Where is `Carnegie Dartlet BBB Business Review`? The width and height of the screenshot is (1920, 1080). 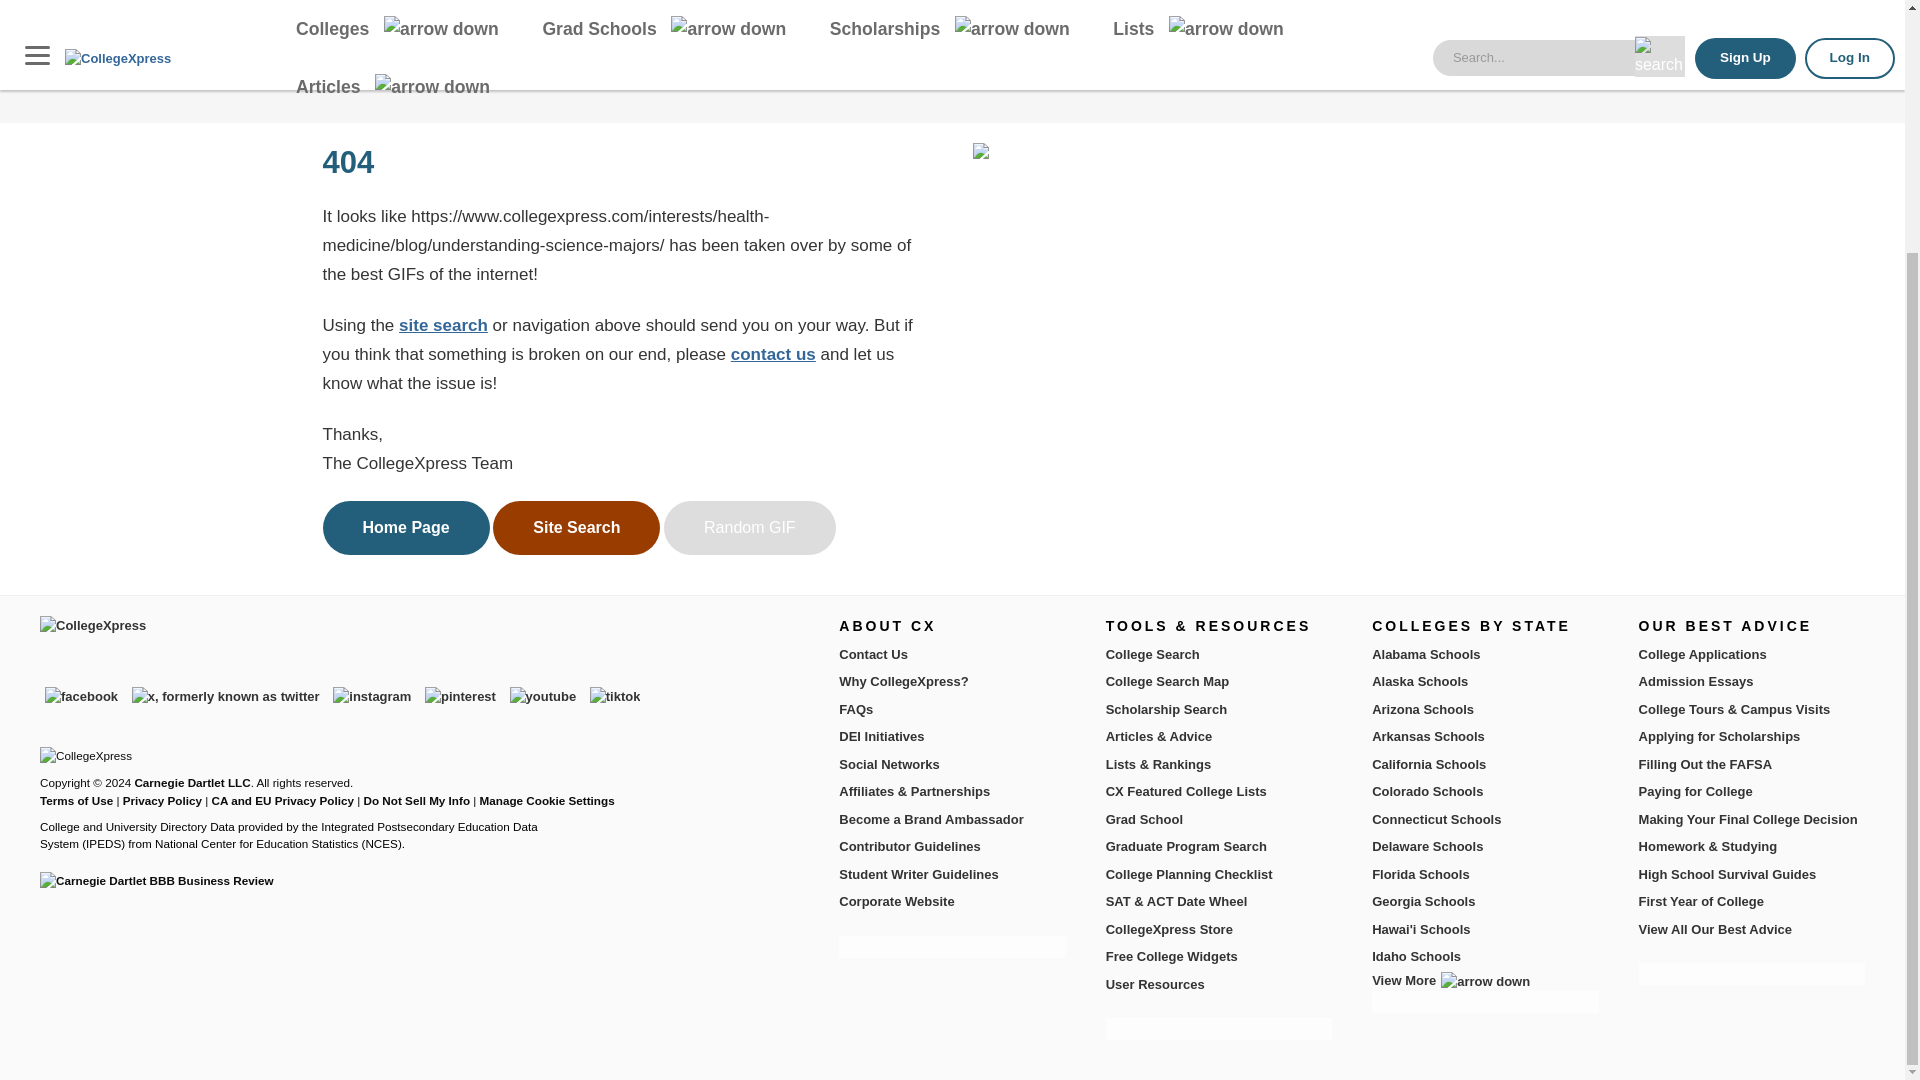
Carnegie Dartlet BBB Business Review is located at coordinates (157, 880).